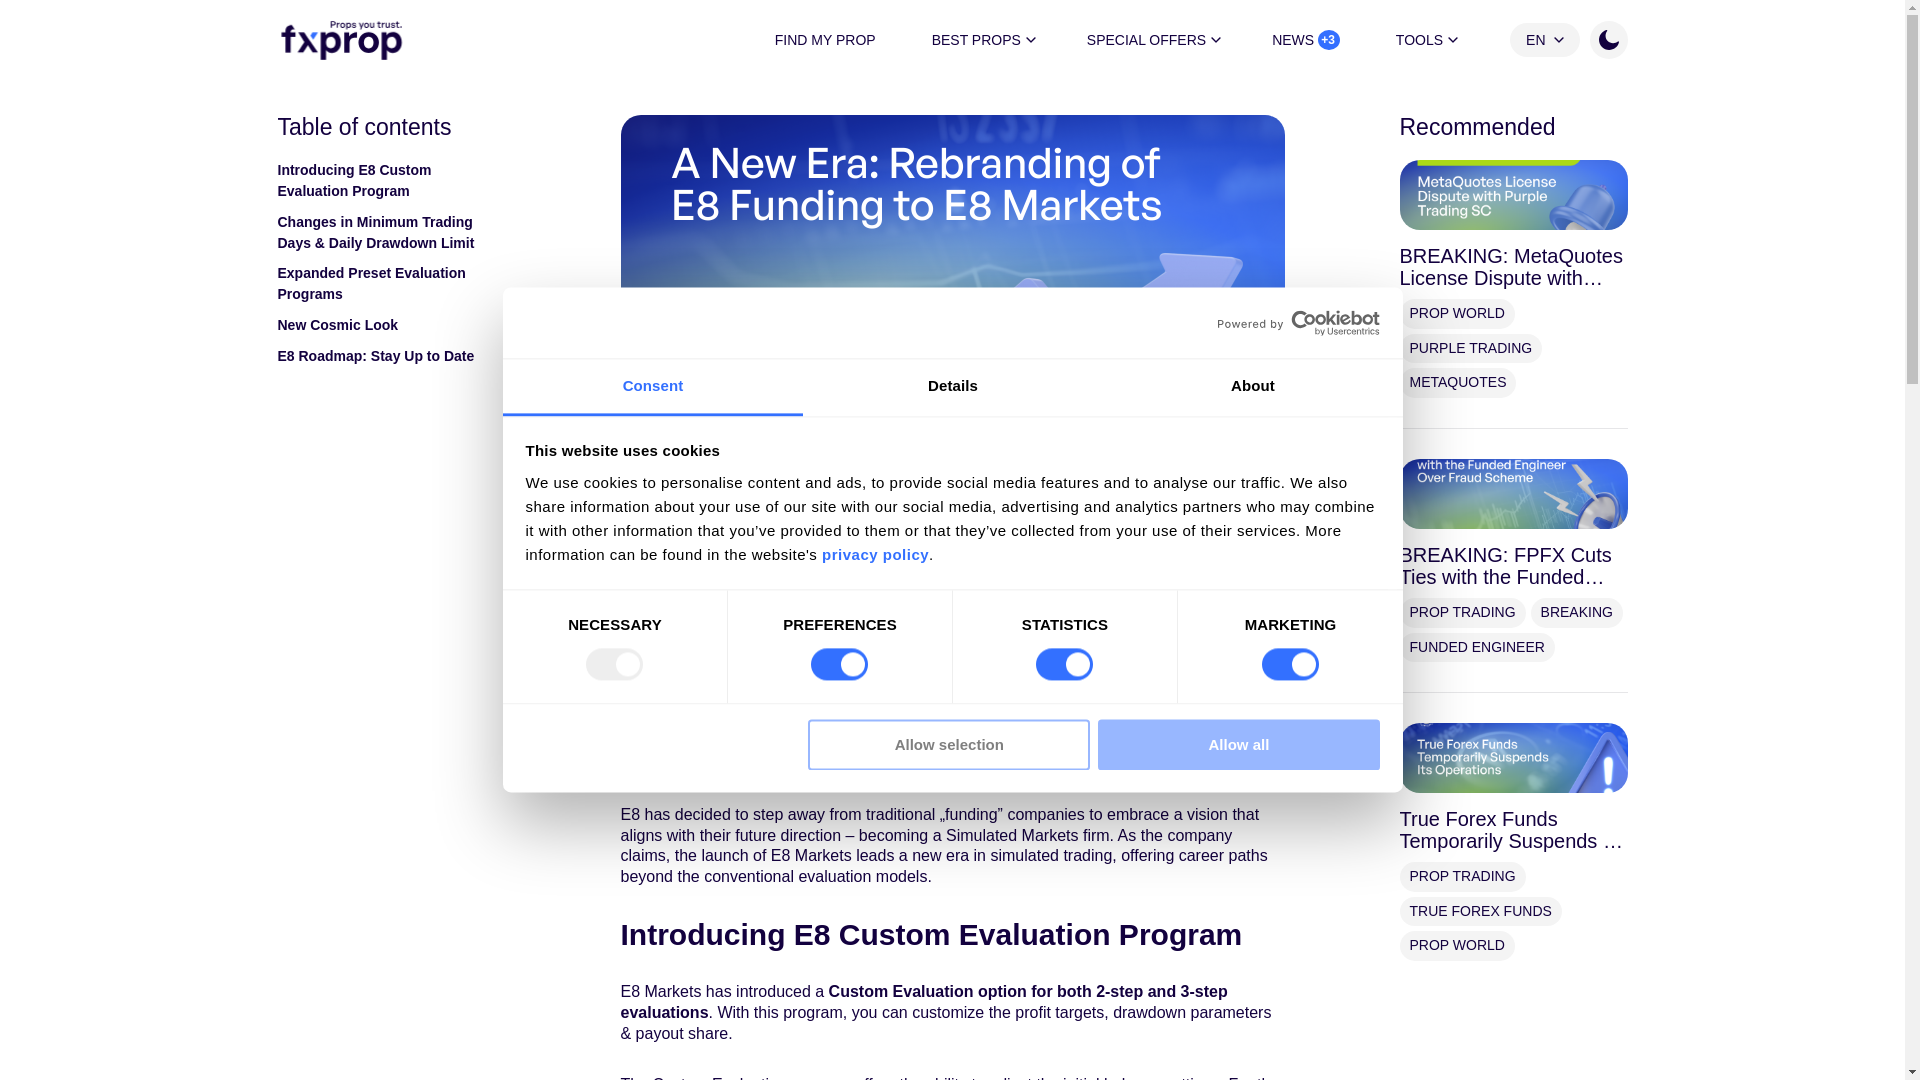 The height and width of the screenshot is (1080, 1920). What do you see at coordinates (1252, 386) in the screenshot?
I see `About` at bounding box center [1252, 386].